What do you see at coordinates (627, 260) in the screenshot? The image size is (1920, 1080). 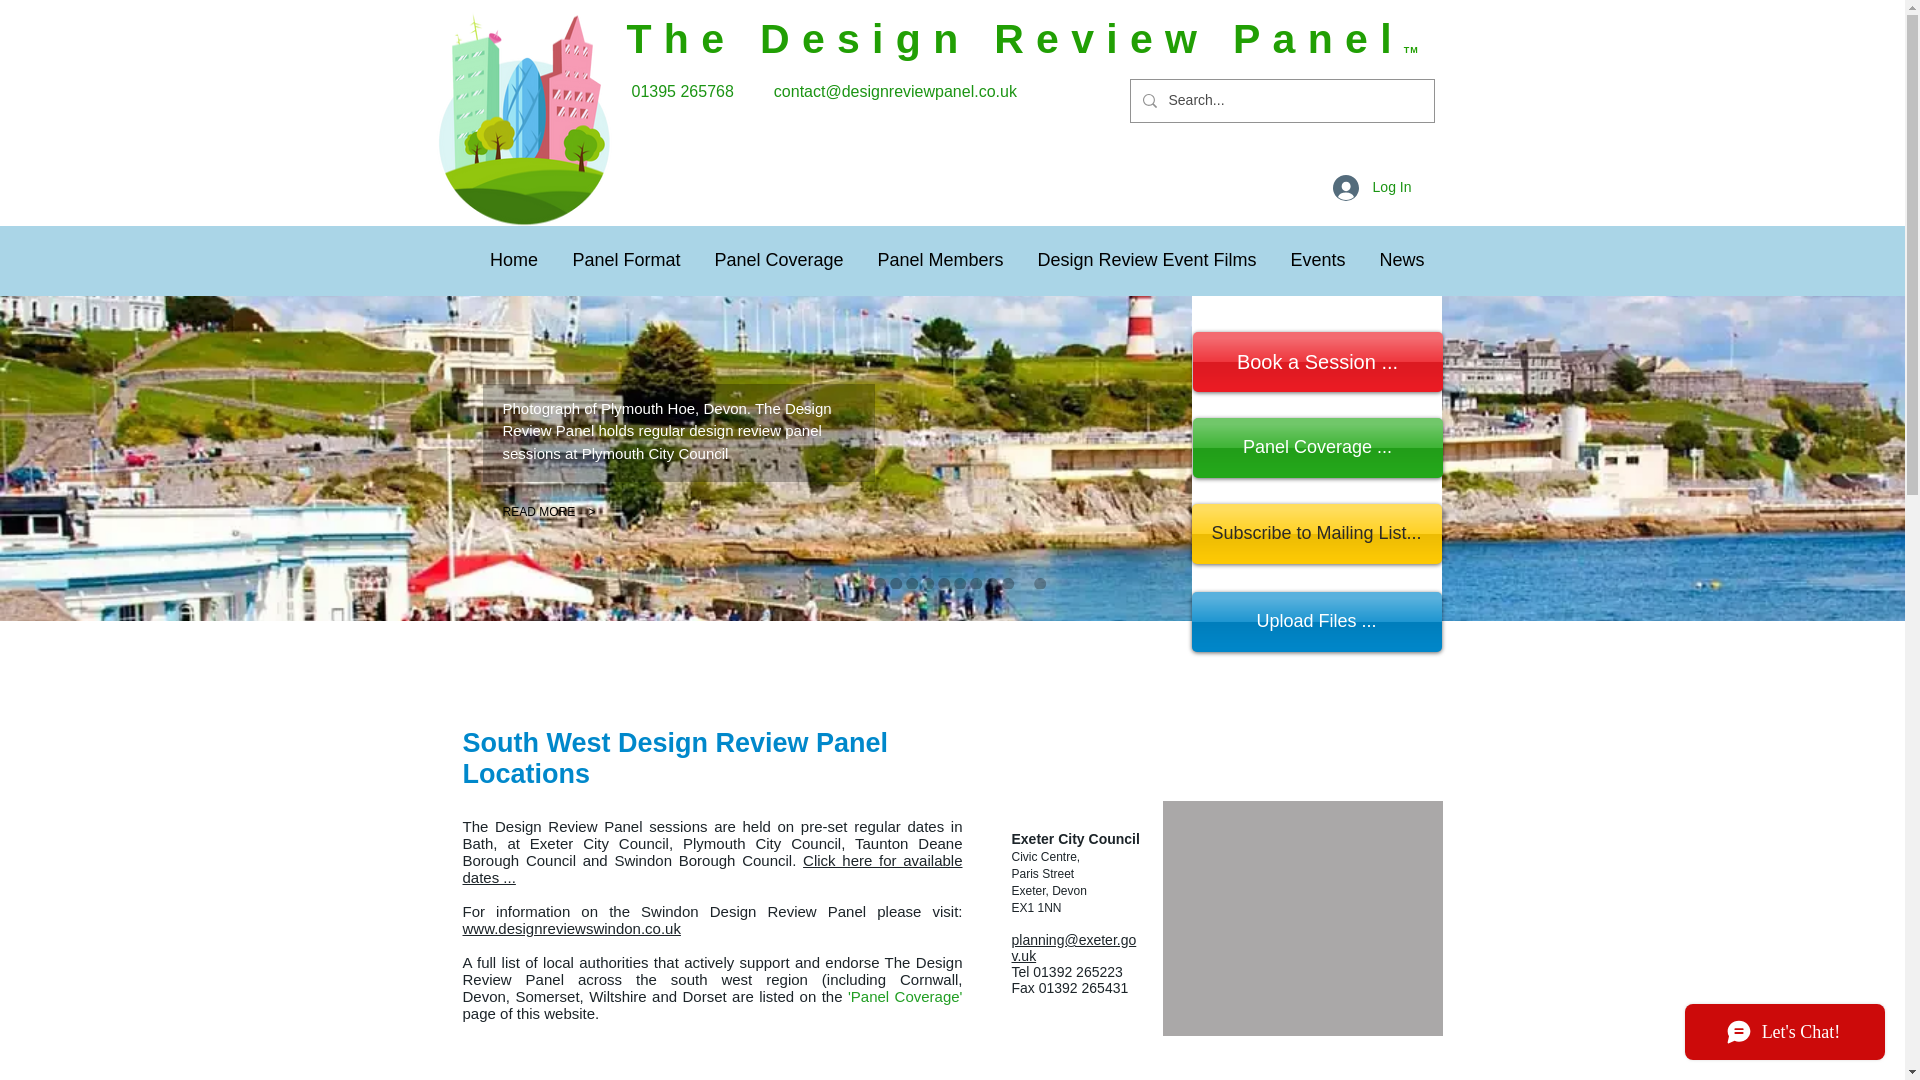 I see `Panel Format` at bounding box center [627, 260].